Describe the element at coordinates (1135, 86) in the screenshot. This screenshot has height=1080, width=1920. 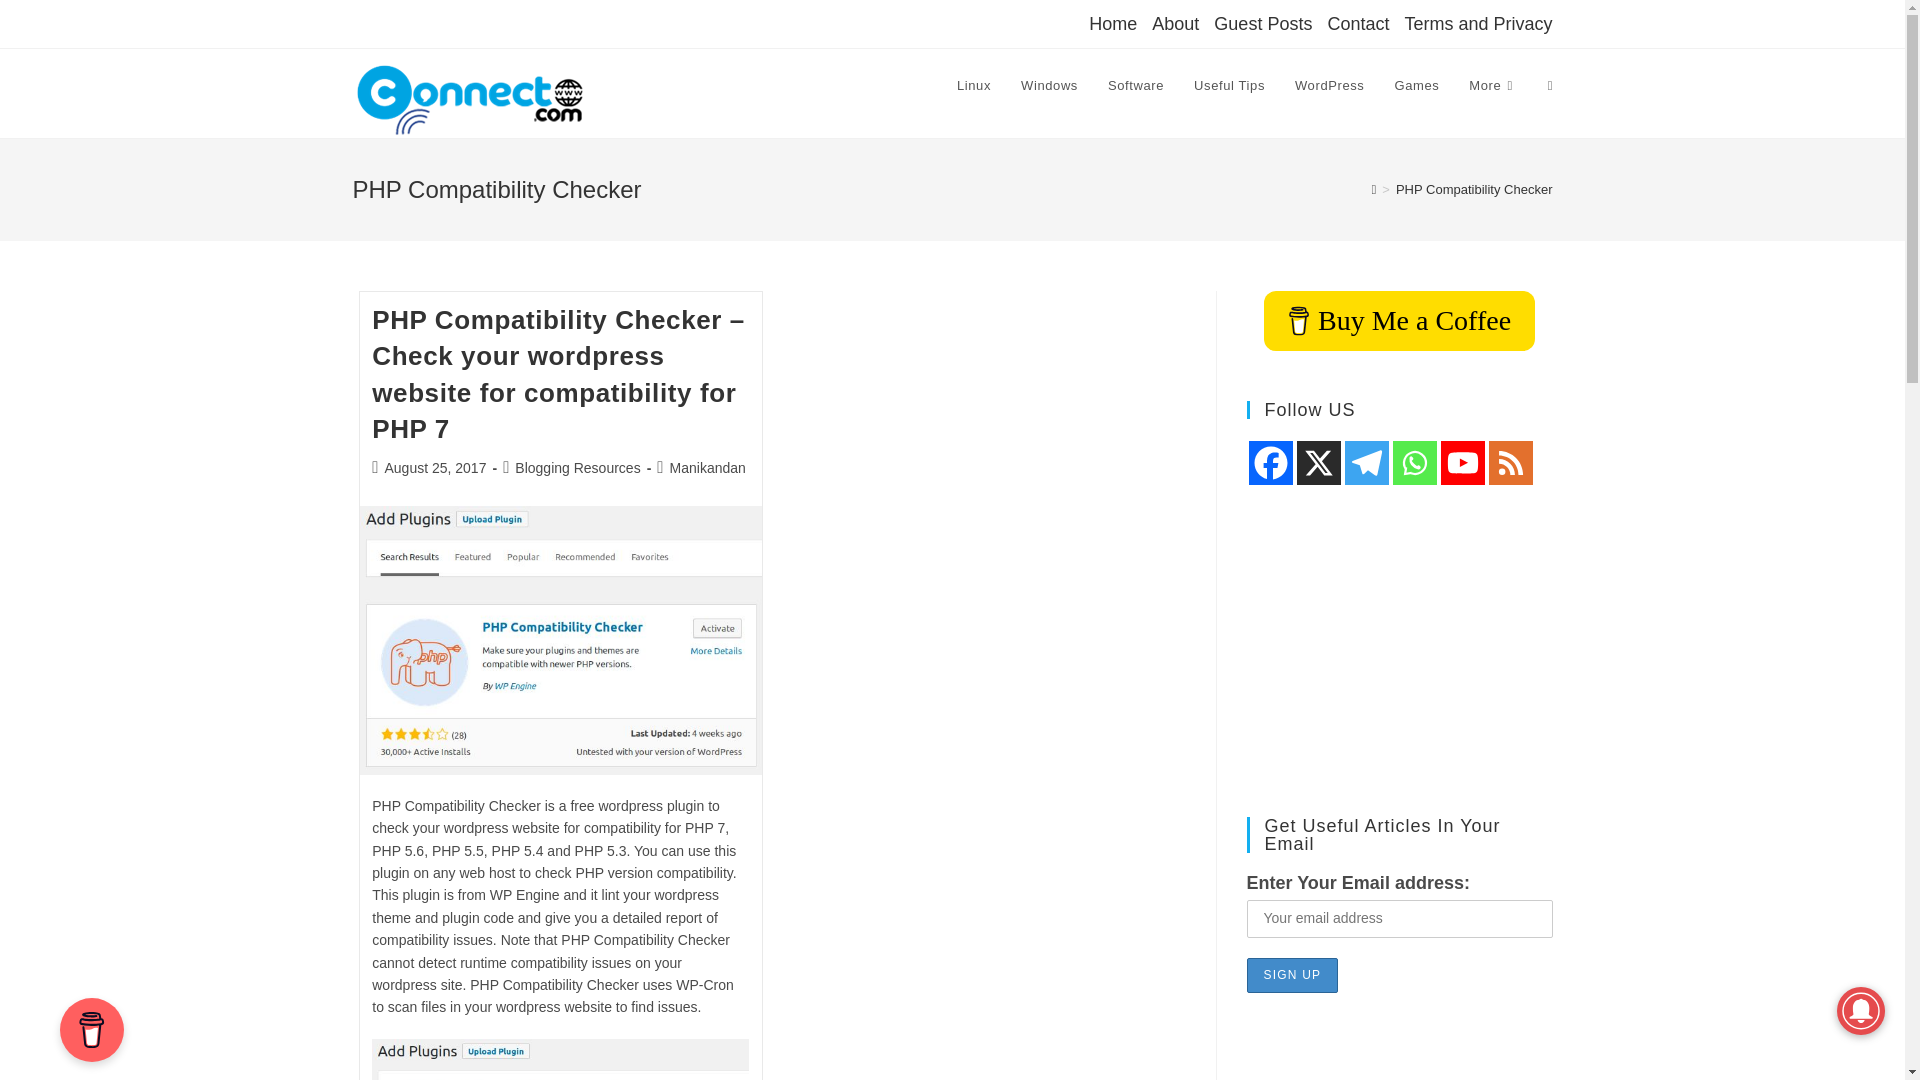
I see `Software` at that location.